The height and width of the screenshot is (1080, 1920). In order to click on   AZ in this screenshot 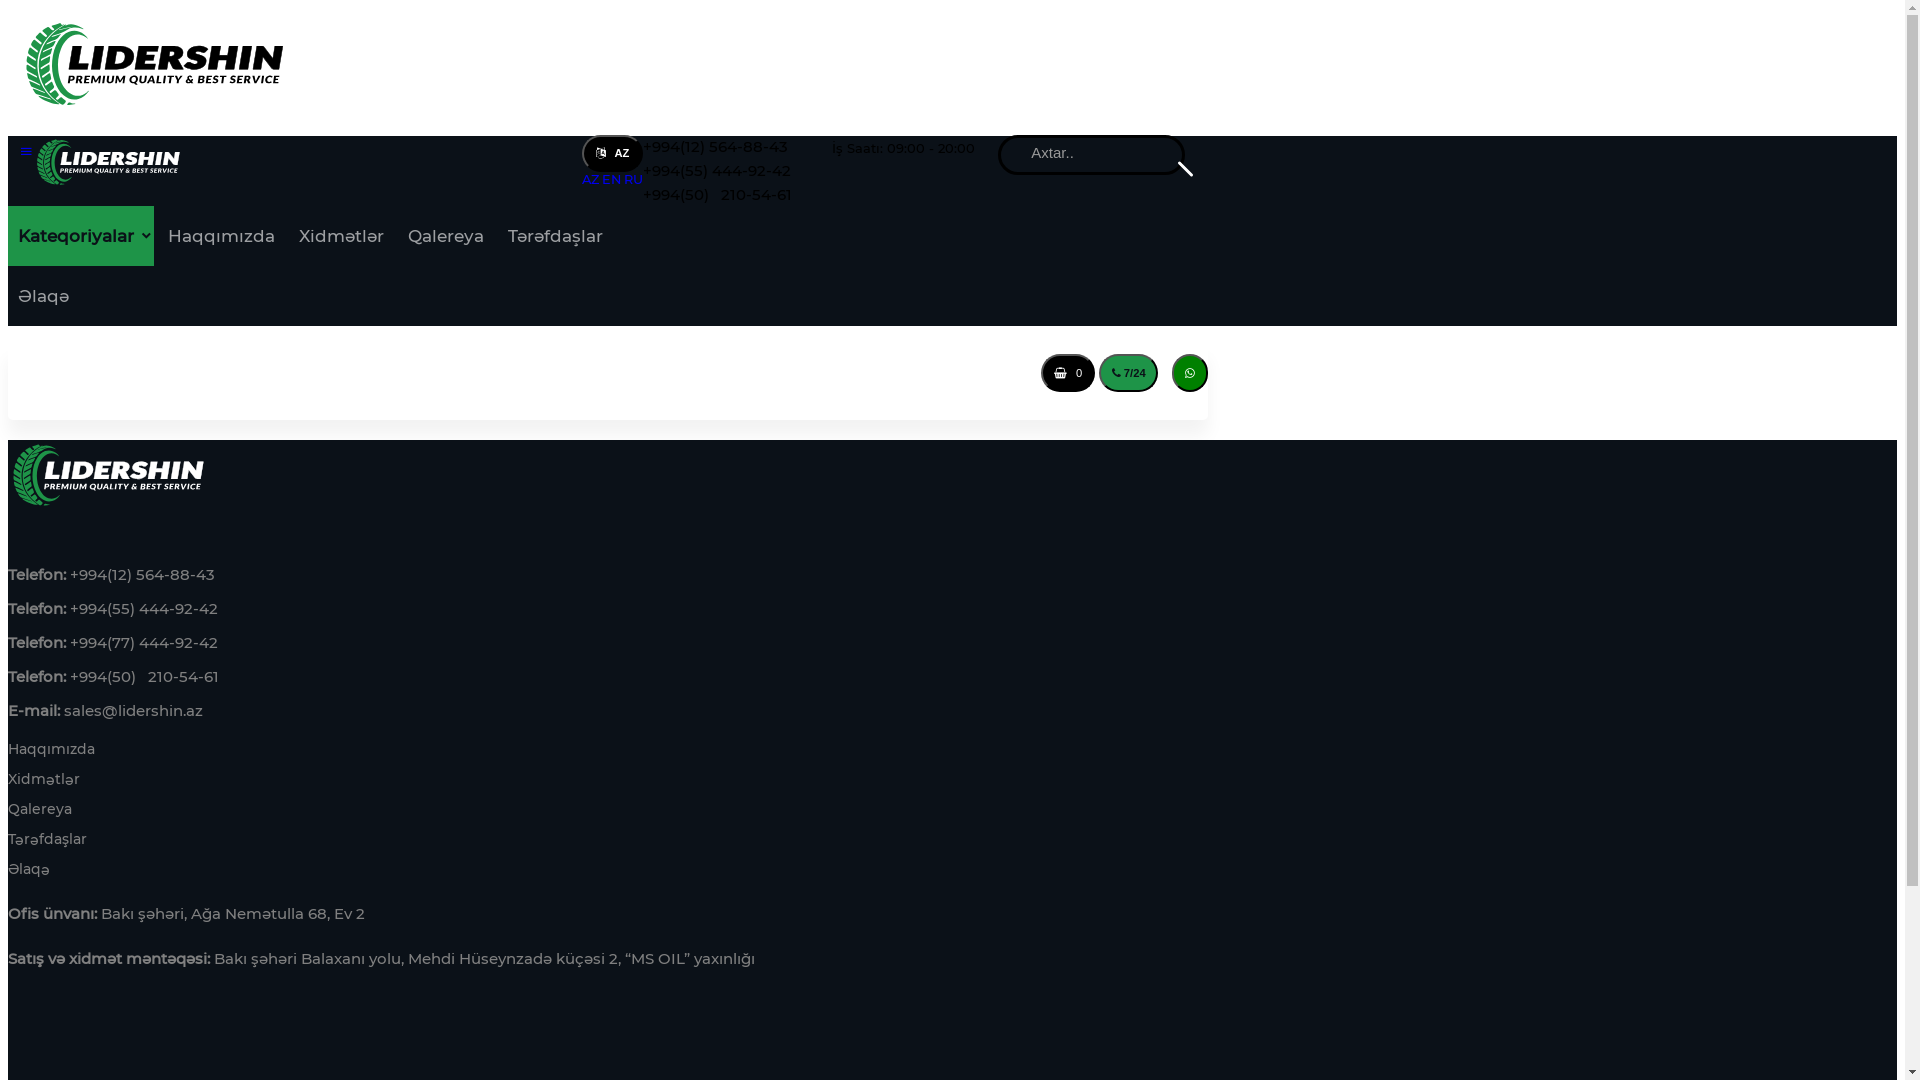, I will do `click(612, 154)`.